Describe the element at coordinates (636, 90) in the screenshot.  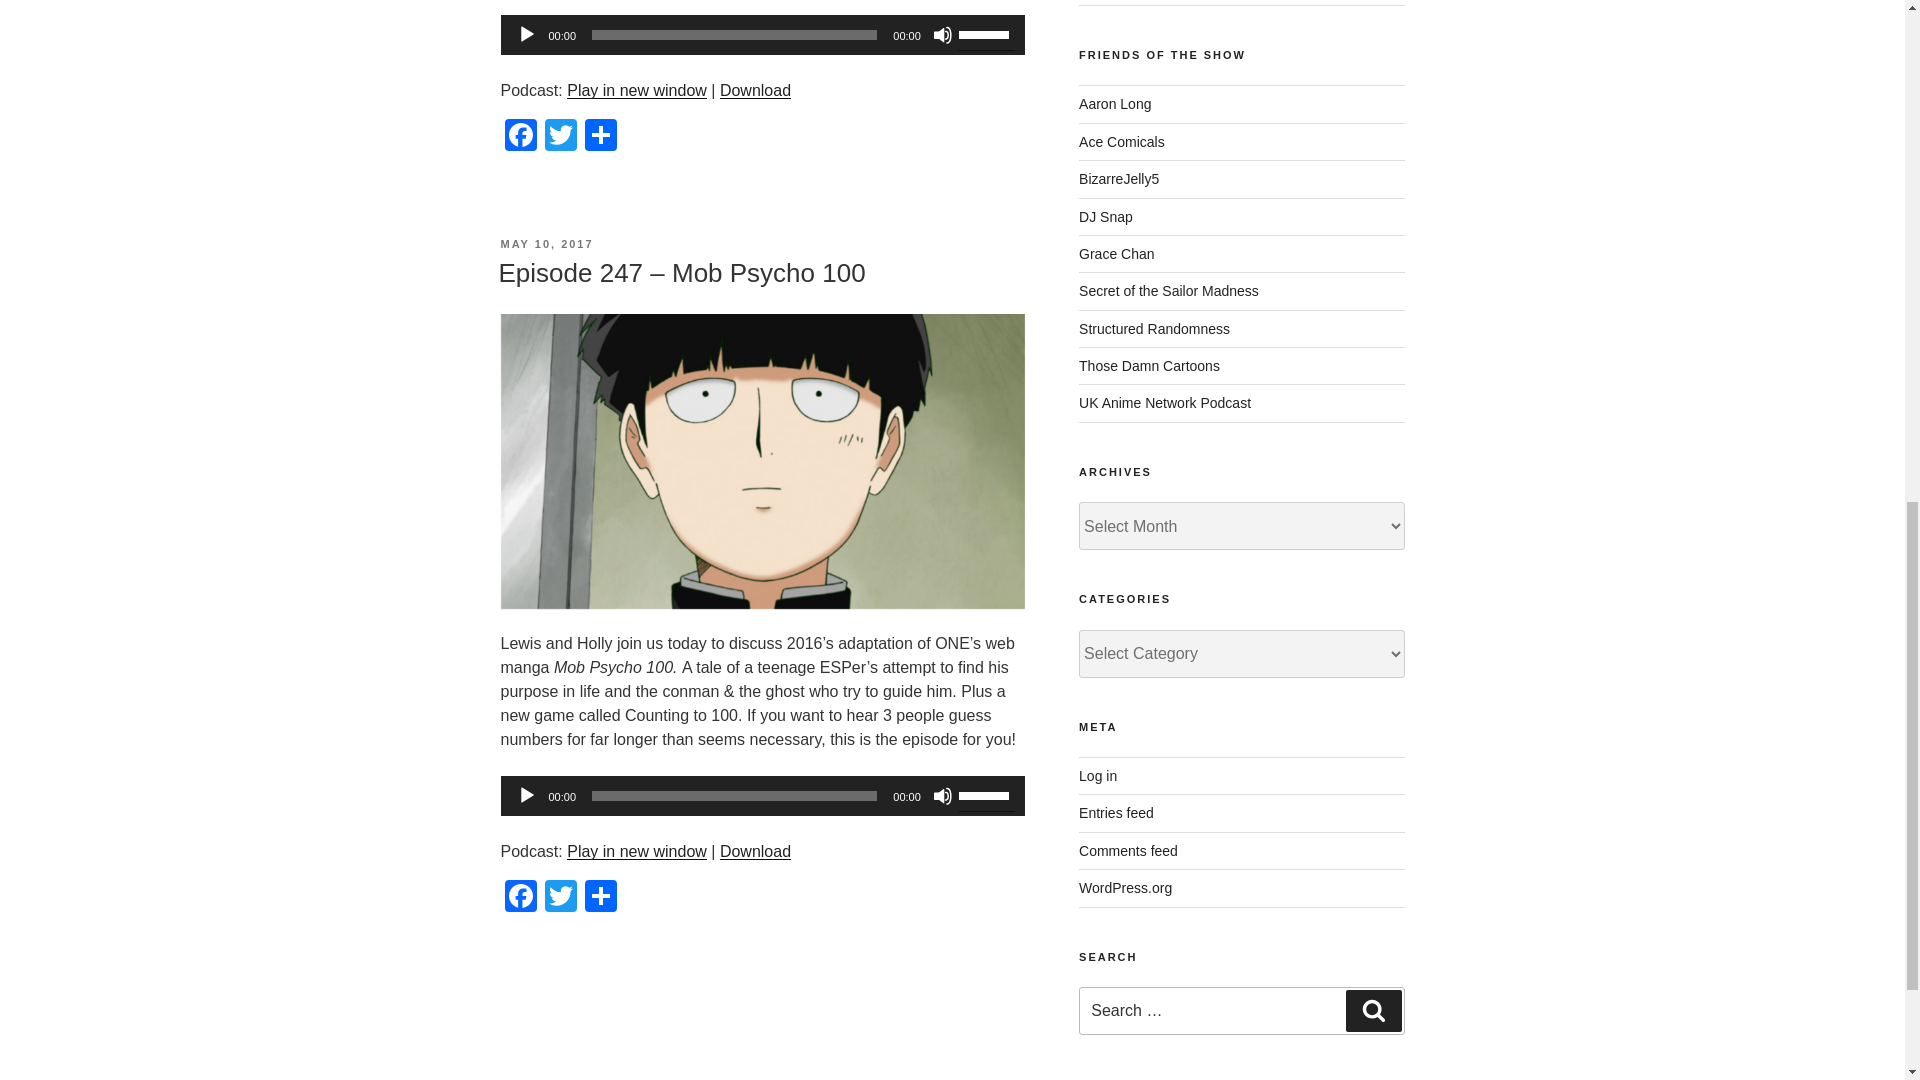
I see `Play in new window` at that location.